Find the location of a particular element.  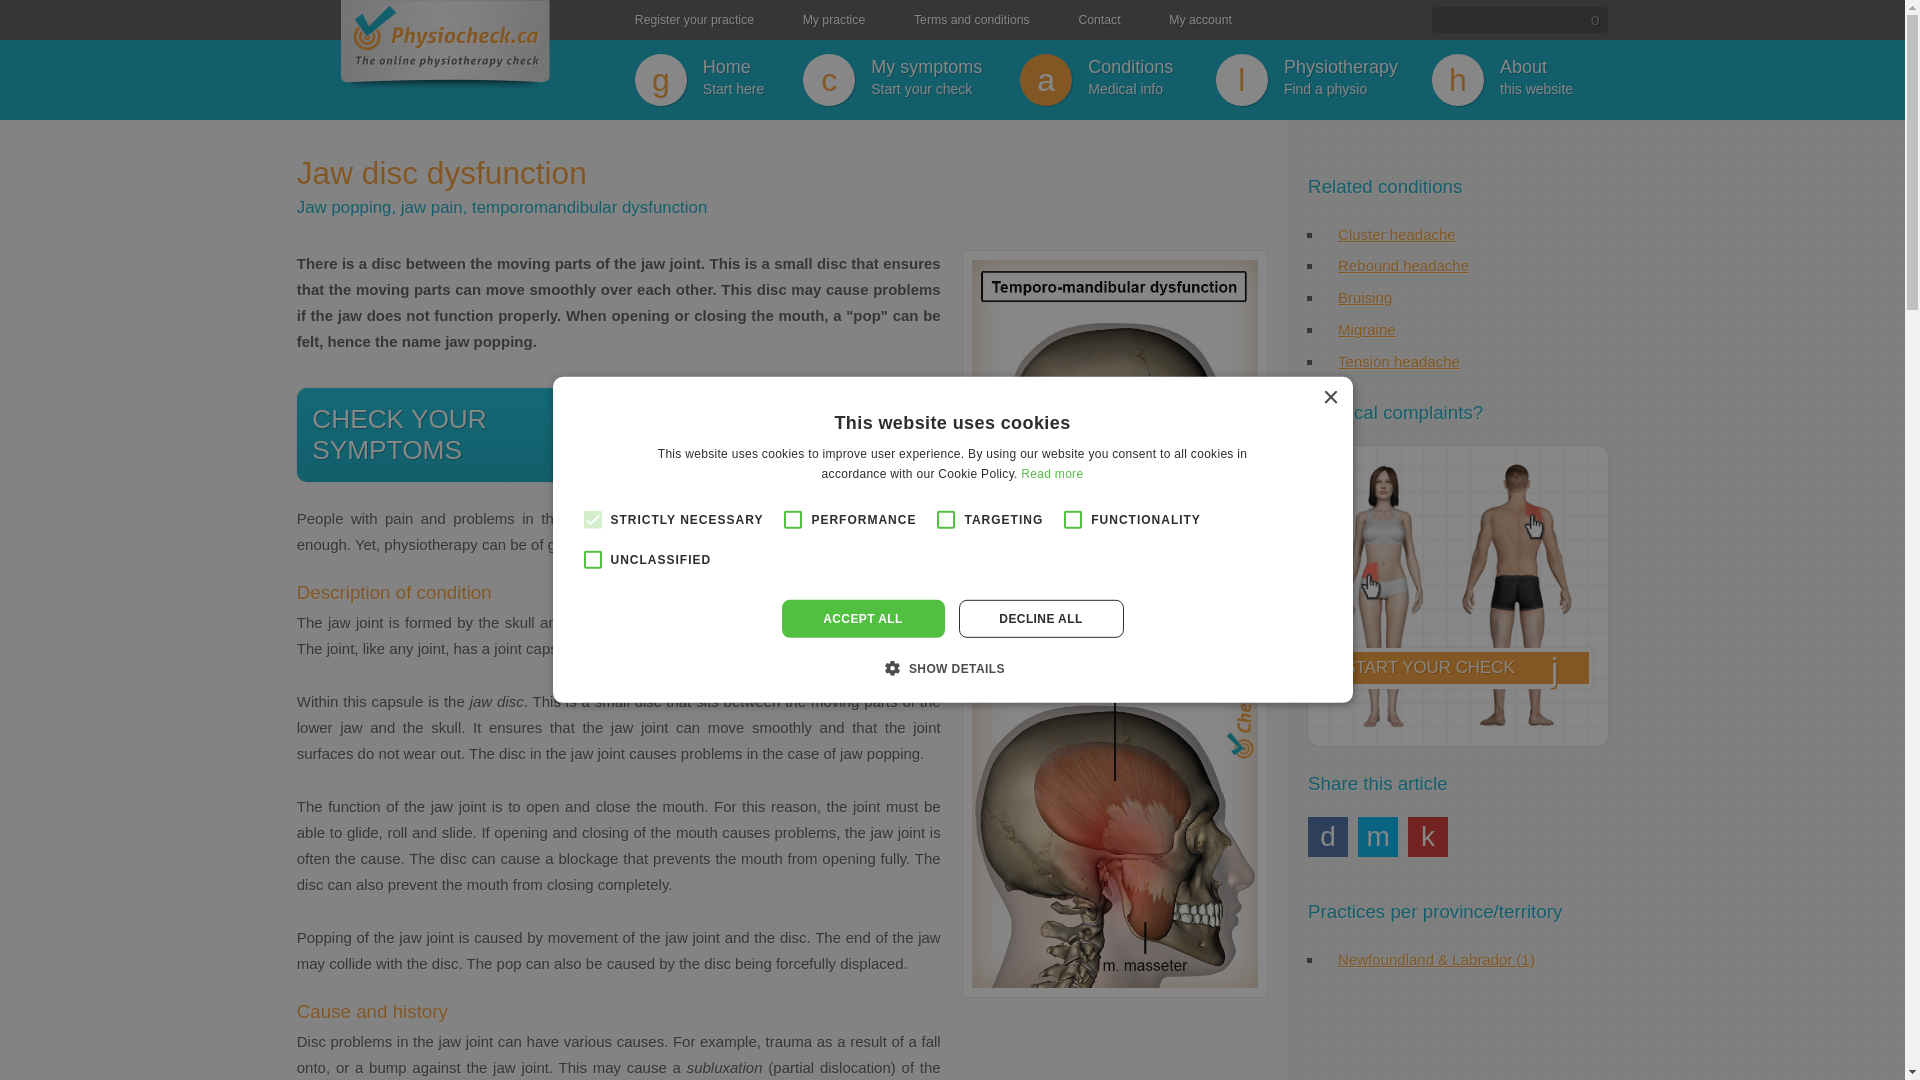

Tension headache is located at coordinates (1327, 836).